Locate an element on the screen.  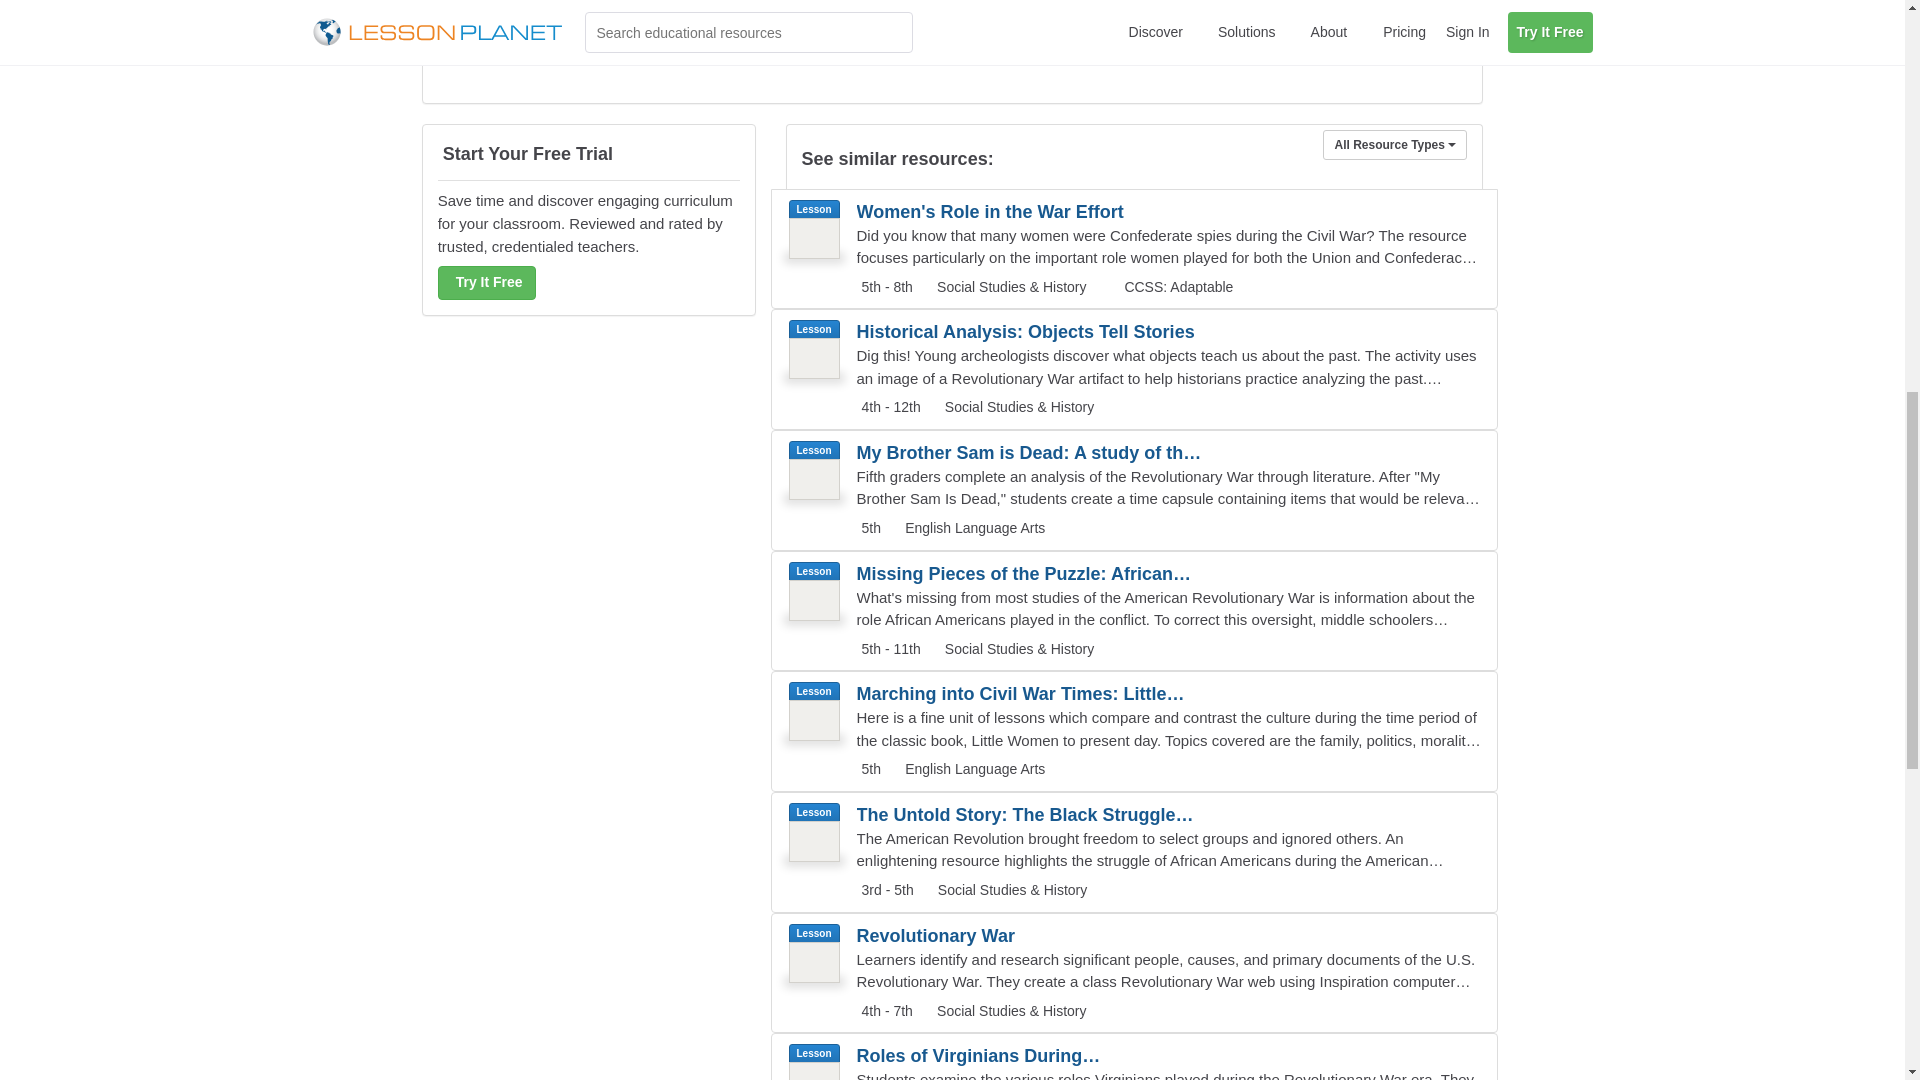
Subject is located at coordinates (1017, 406).